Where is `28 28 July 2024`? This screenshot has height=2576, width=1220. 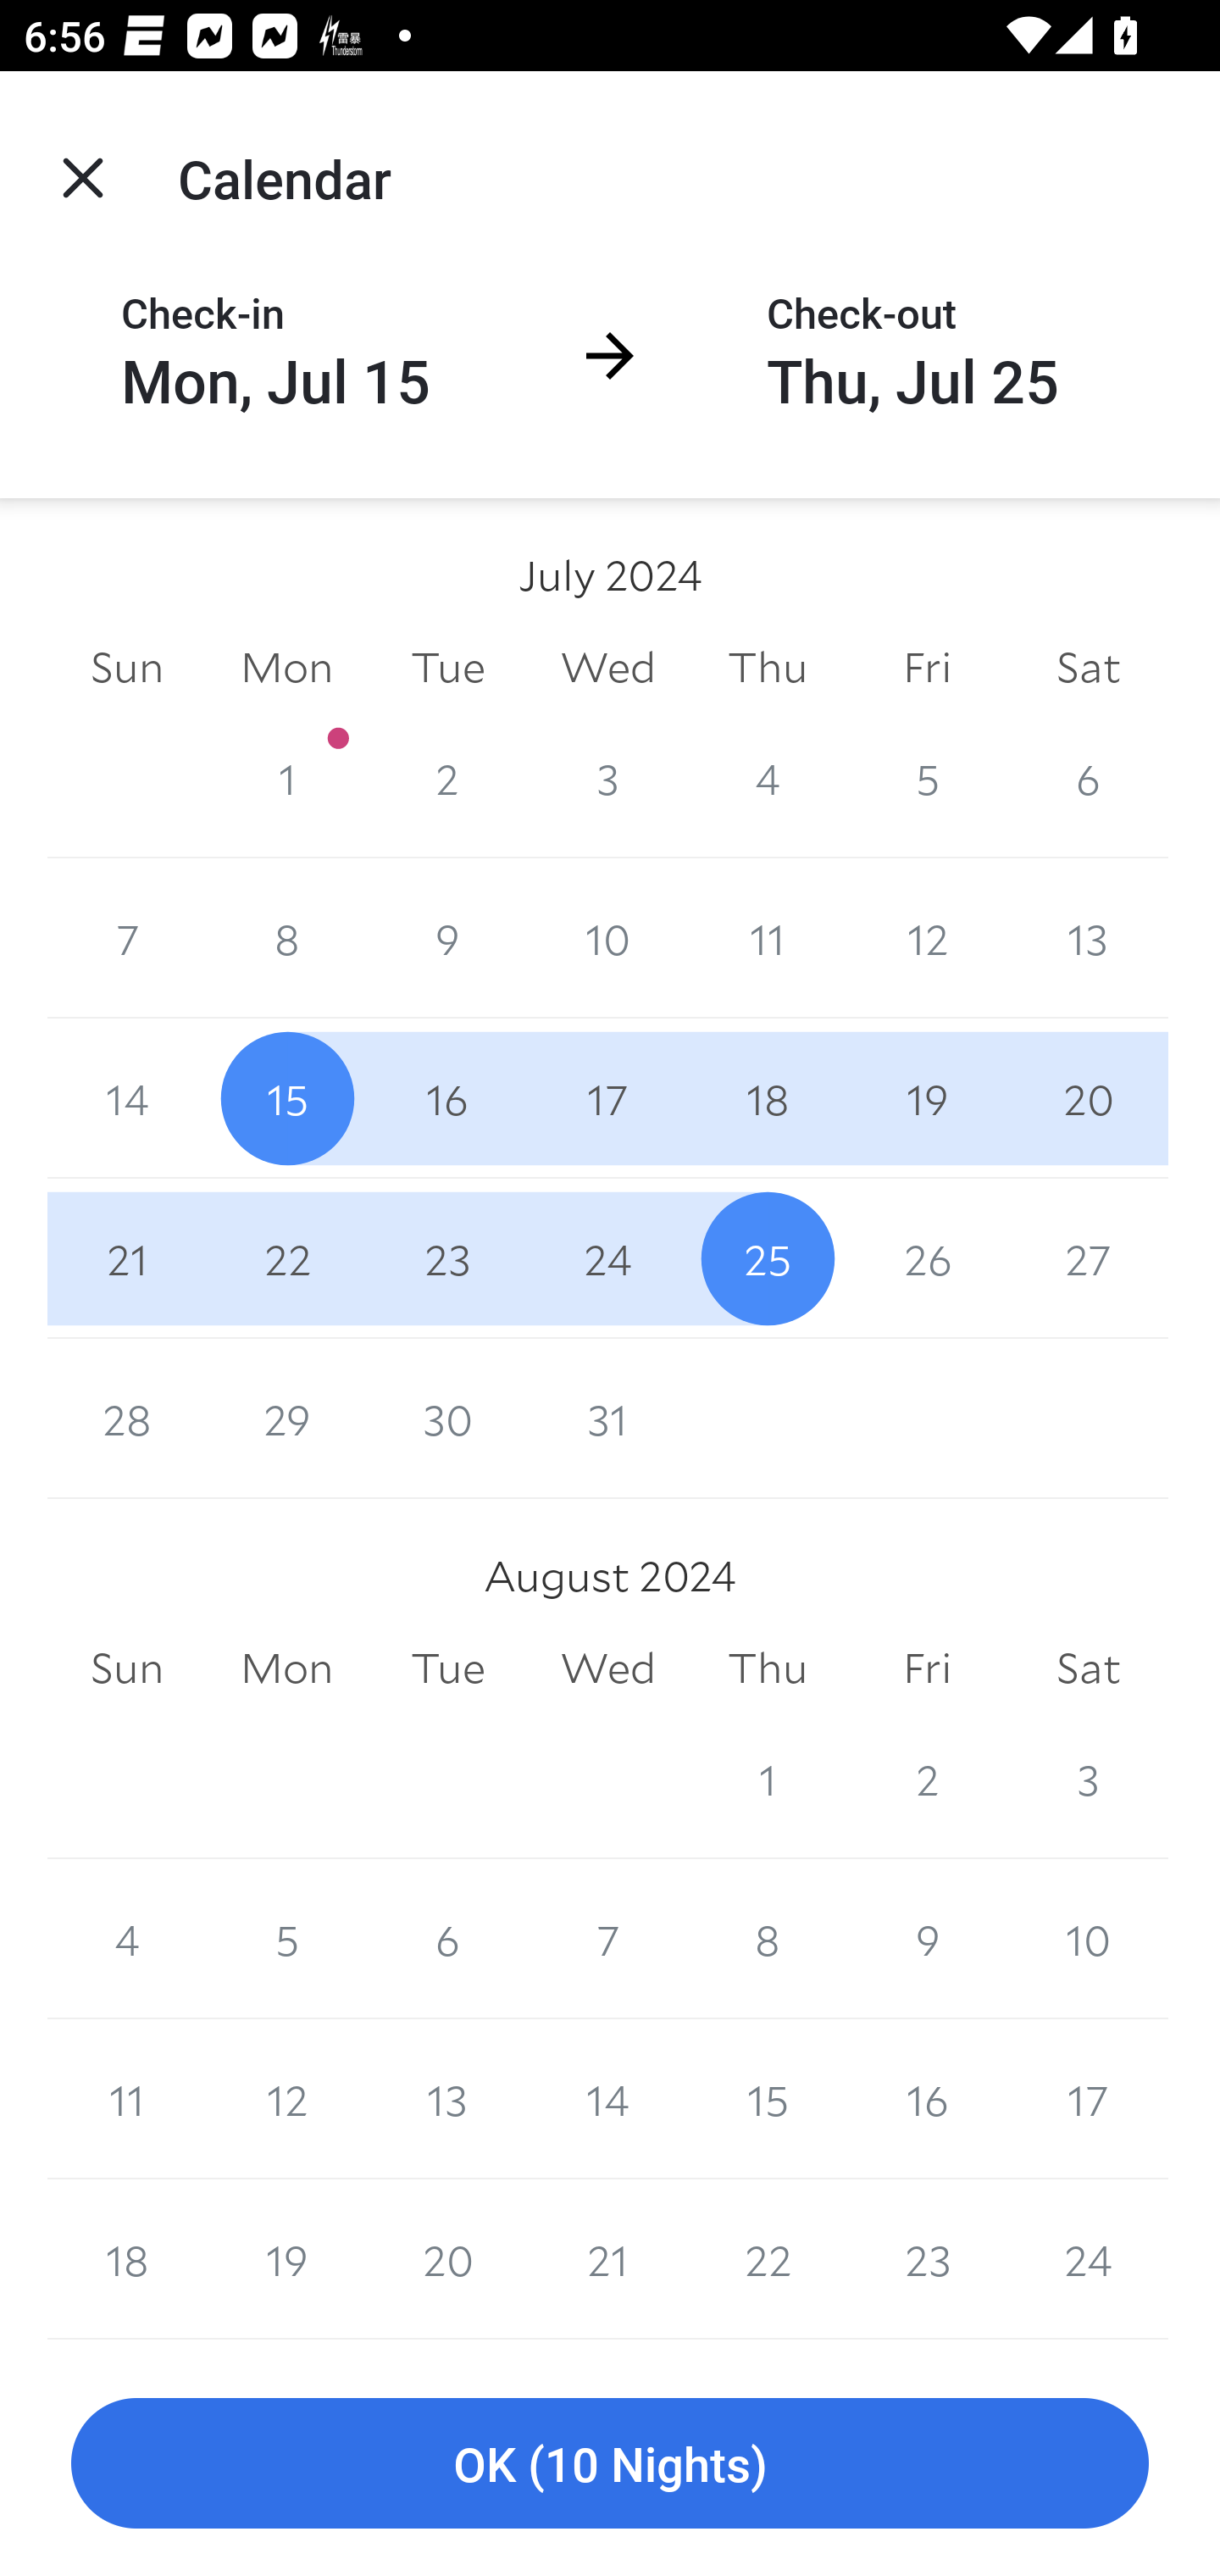
28 28 July 2024 is located at coordinates (127, 1418).